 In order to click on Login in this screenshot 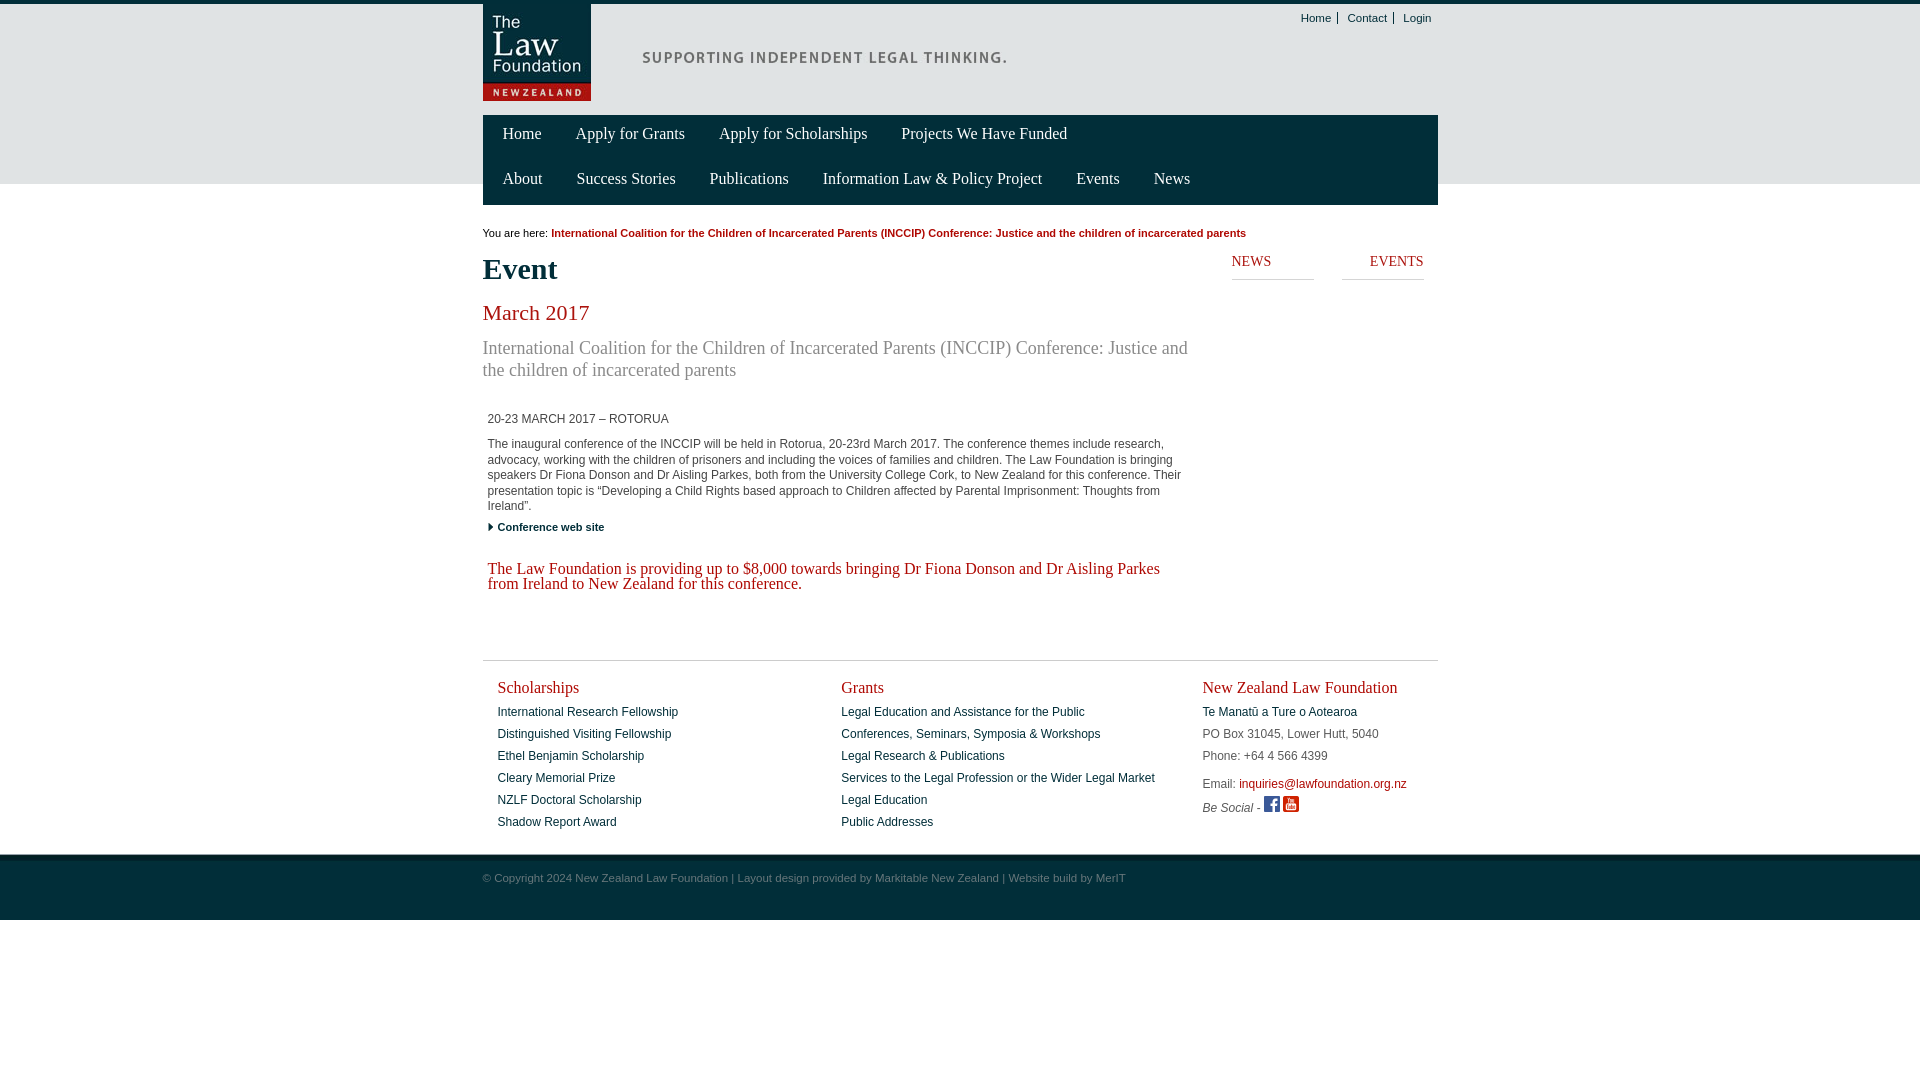, I will do `click(1416, 17)`.